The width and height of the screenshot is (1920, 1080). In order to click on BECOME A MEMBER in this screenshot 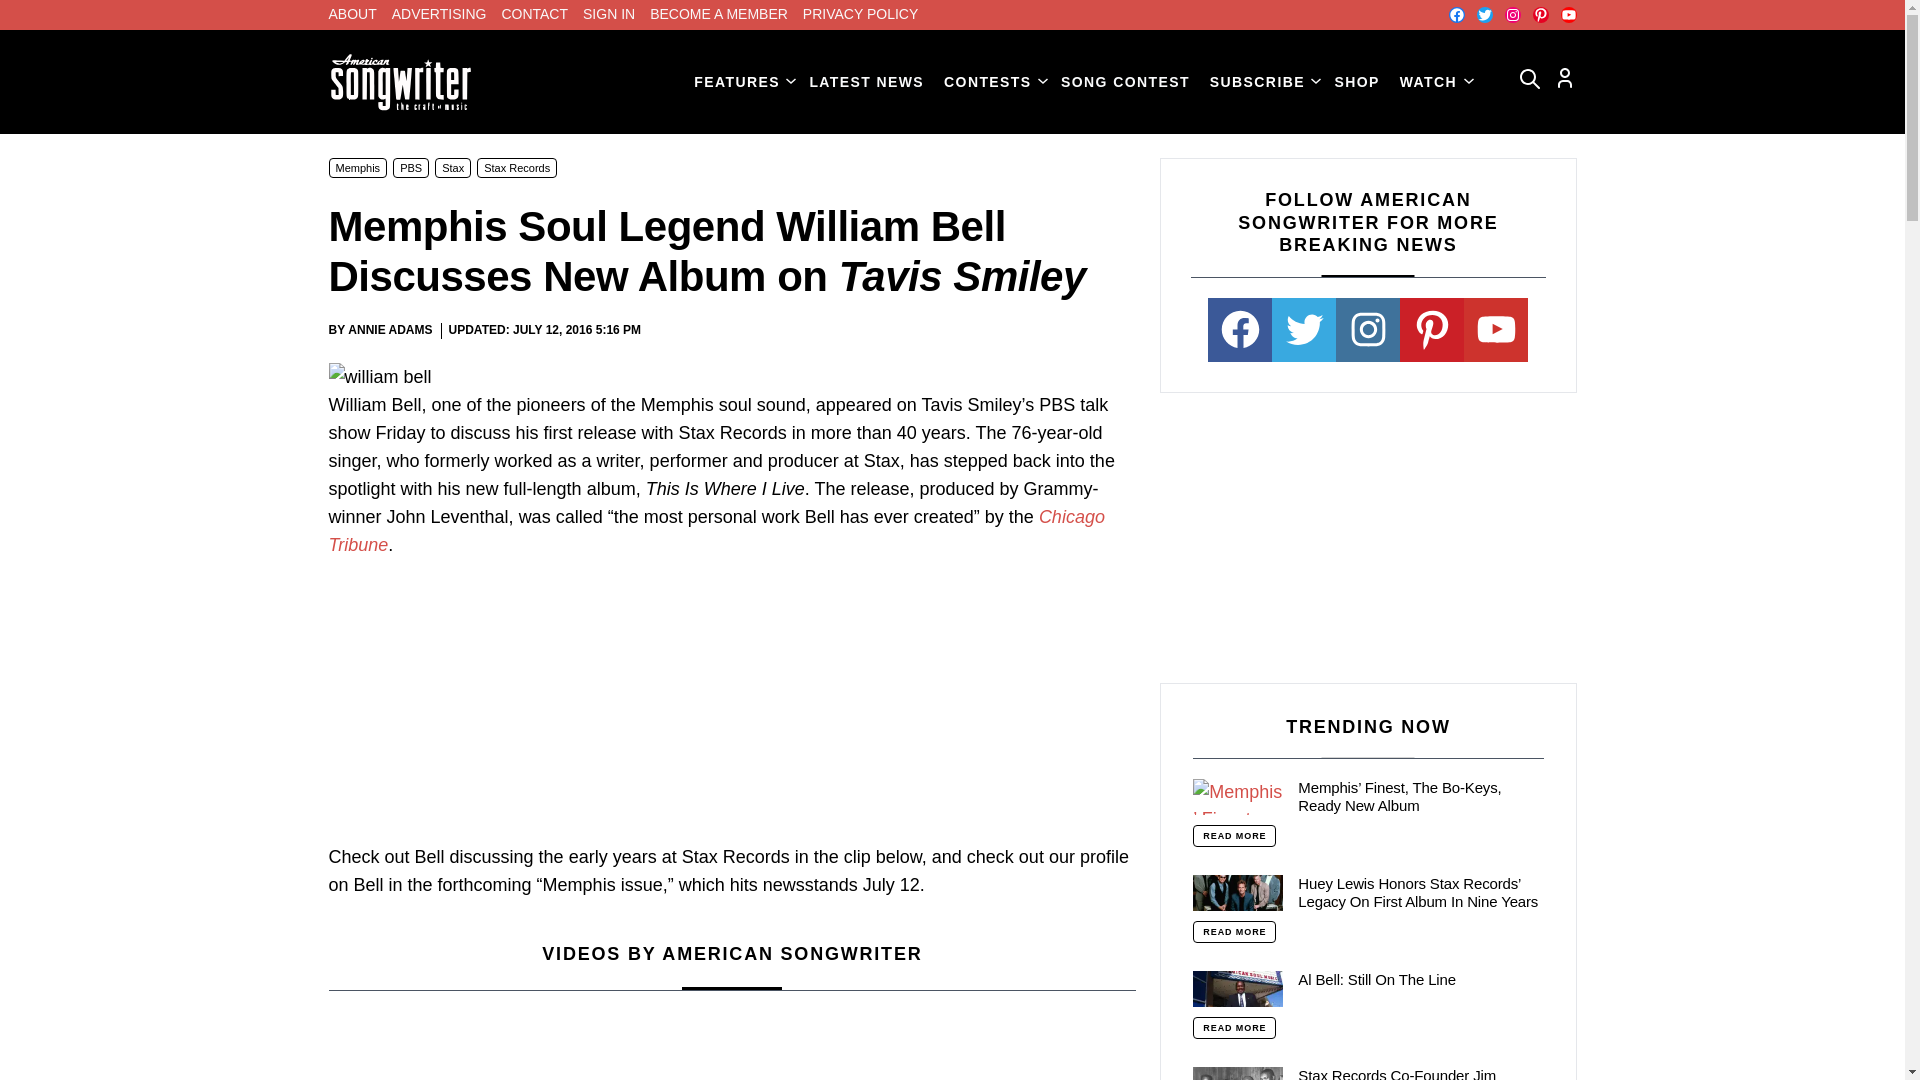, I will do `click(718, 14)`.